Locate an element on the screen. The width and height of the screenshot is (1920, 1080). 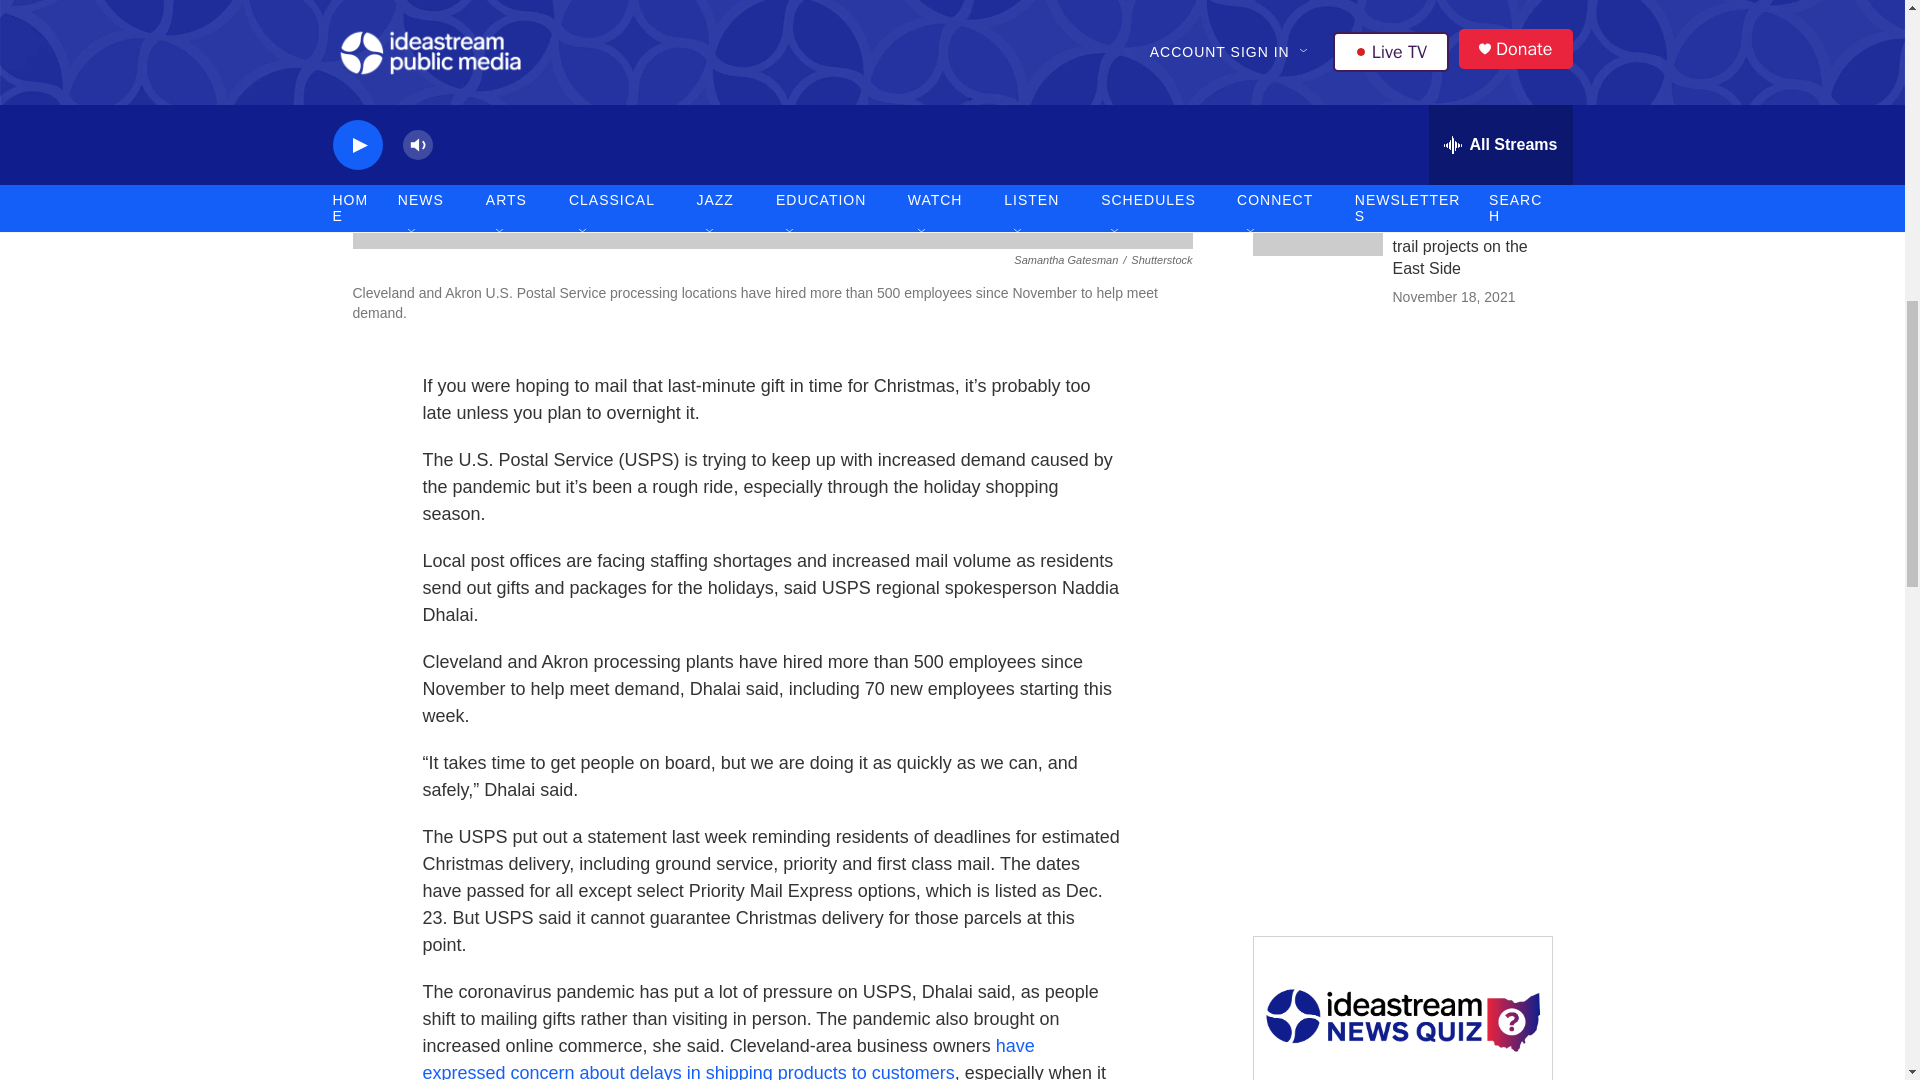
3rd party ad content is located at coordinates (1401, 480).